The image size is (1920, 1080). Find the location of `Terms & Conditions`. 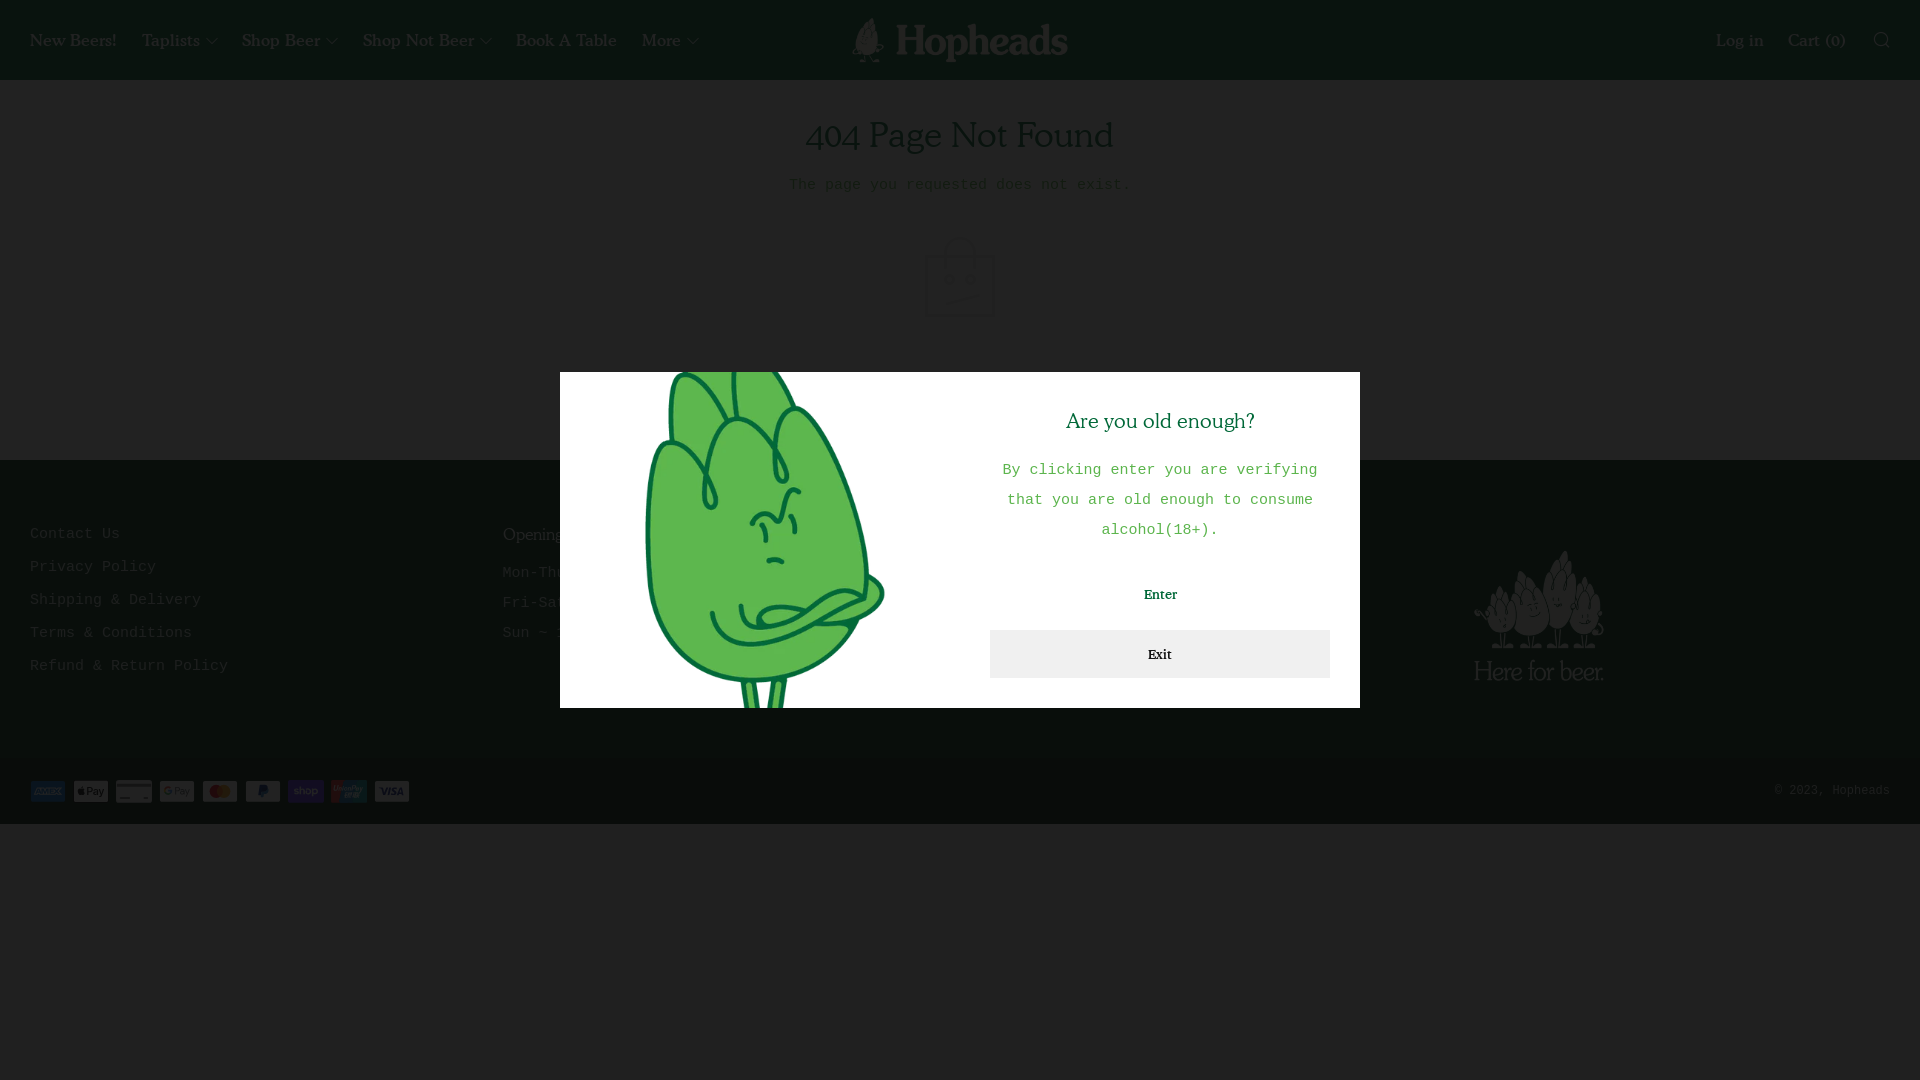

Terms & Conditions is located at coordinates (111, 634).